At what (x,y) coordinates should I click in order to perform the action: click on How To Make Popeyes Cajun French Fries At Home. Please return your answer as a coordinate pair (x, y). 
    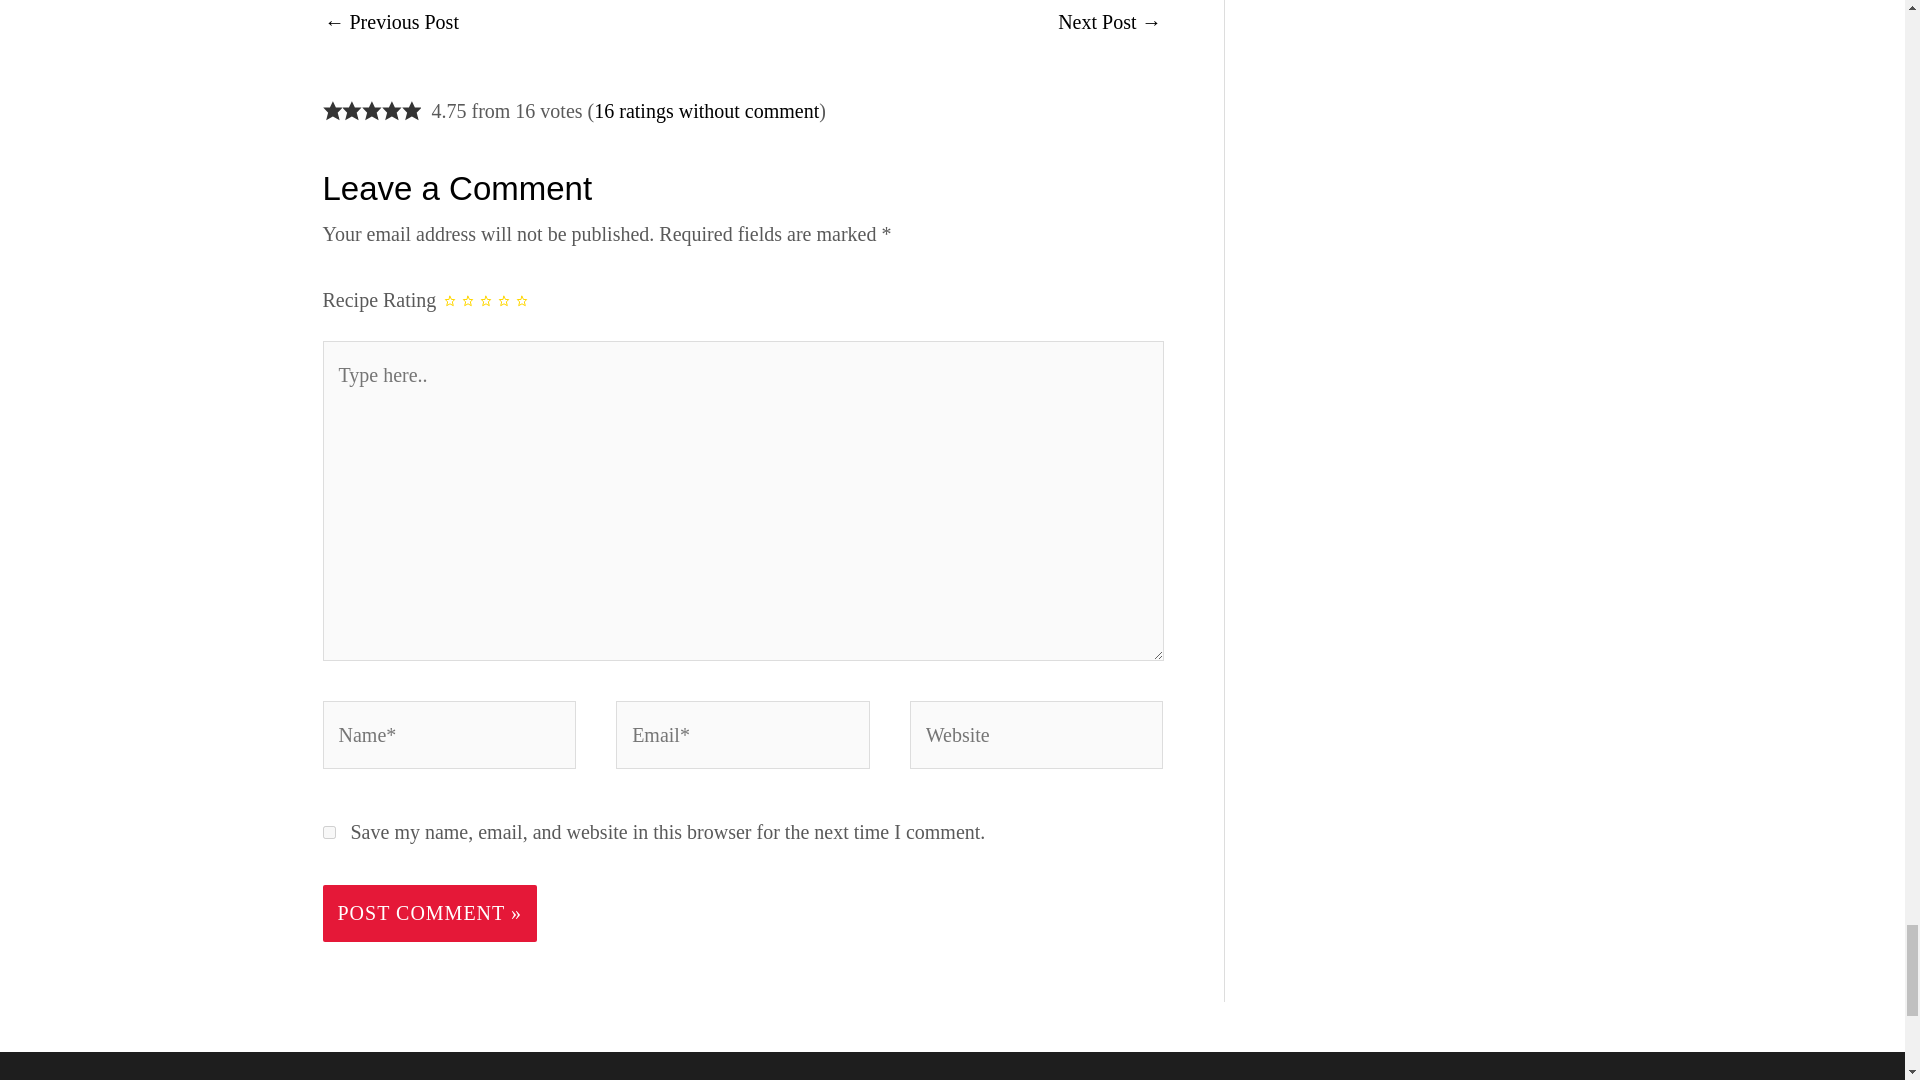
    Looking at the image, I should click on (1109, 24).